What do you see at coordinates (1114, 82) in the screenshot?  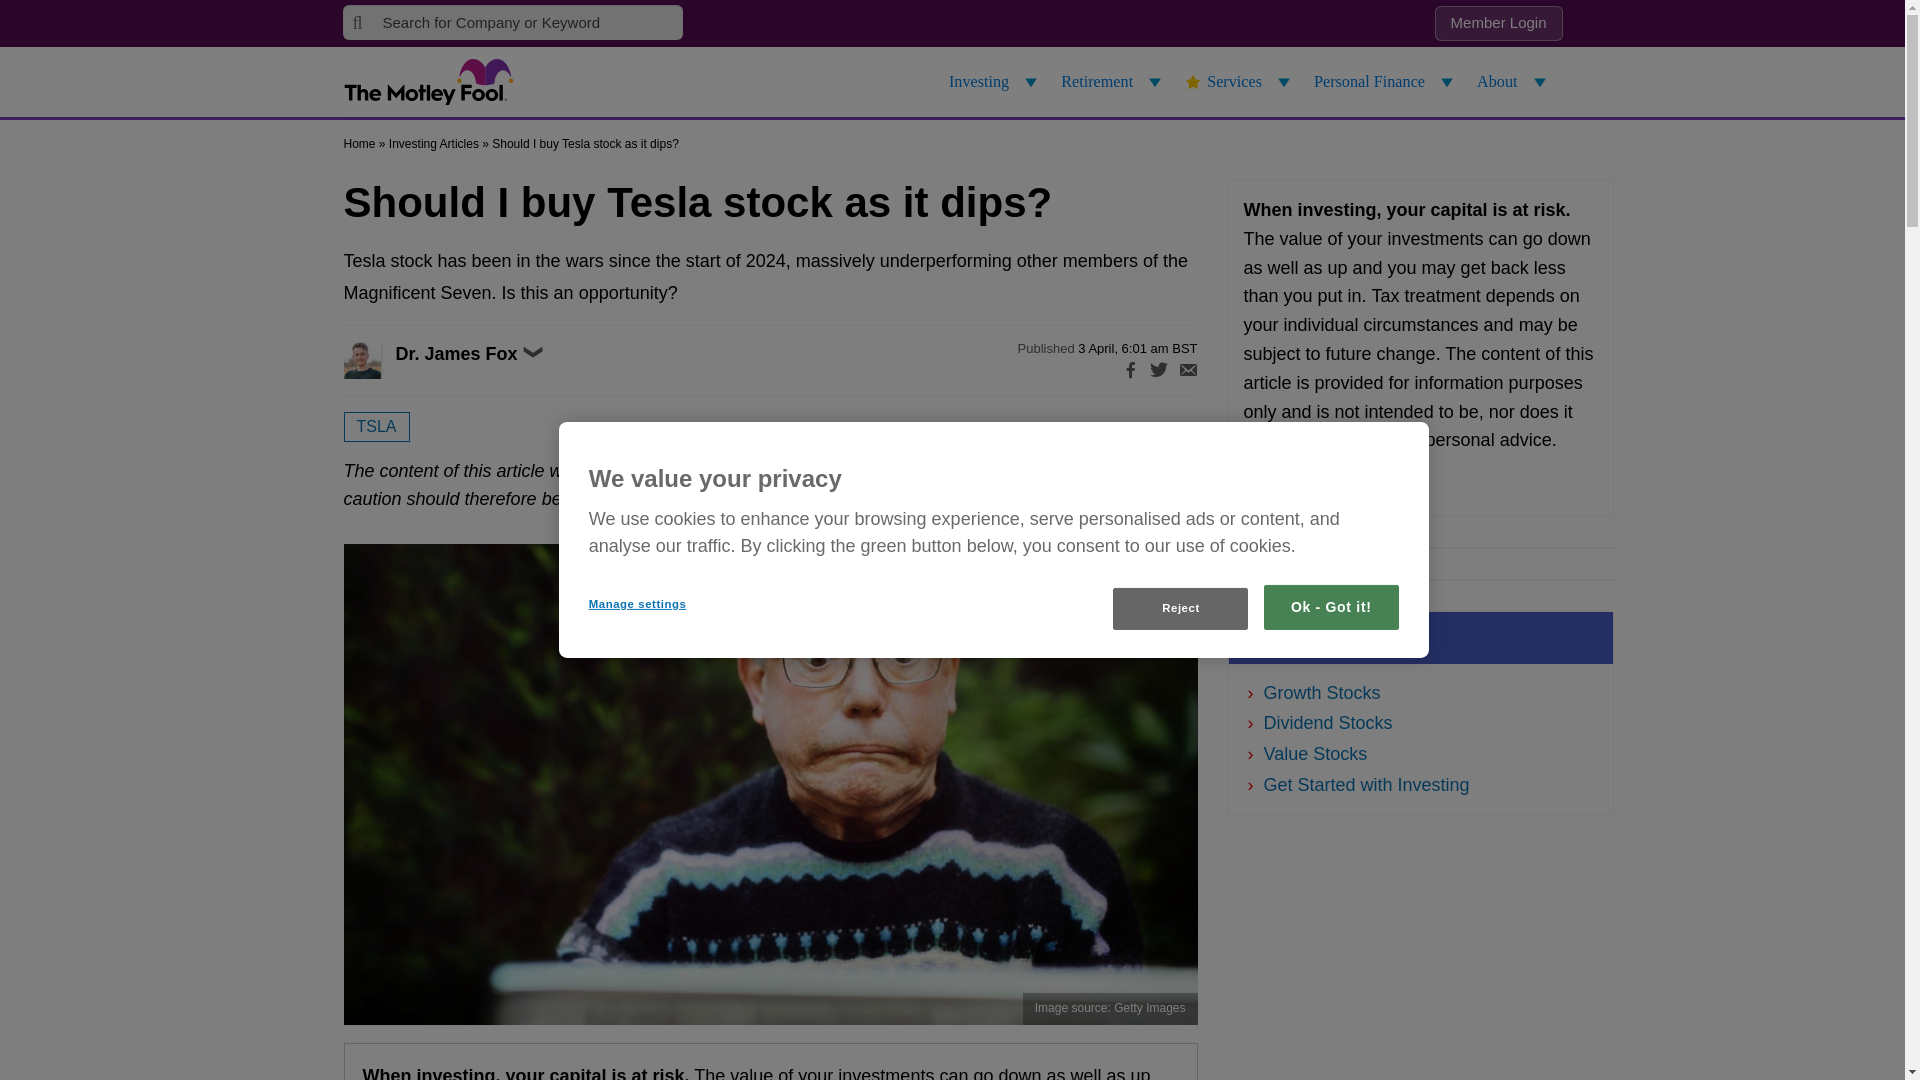 I see `Retirement` at bounding box center [1114, 82].